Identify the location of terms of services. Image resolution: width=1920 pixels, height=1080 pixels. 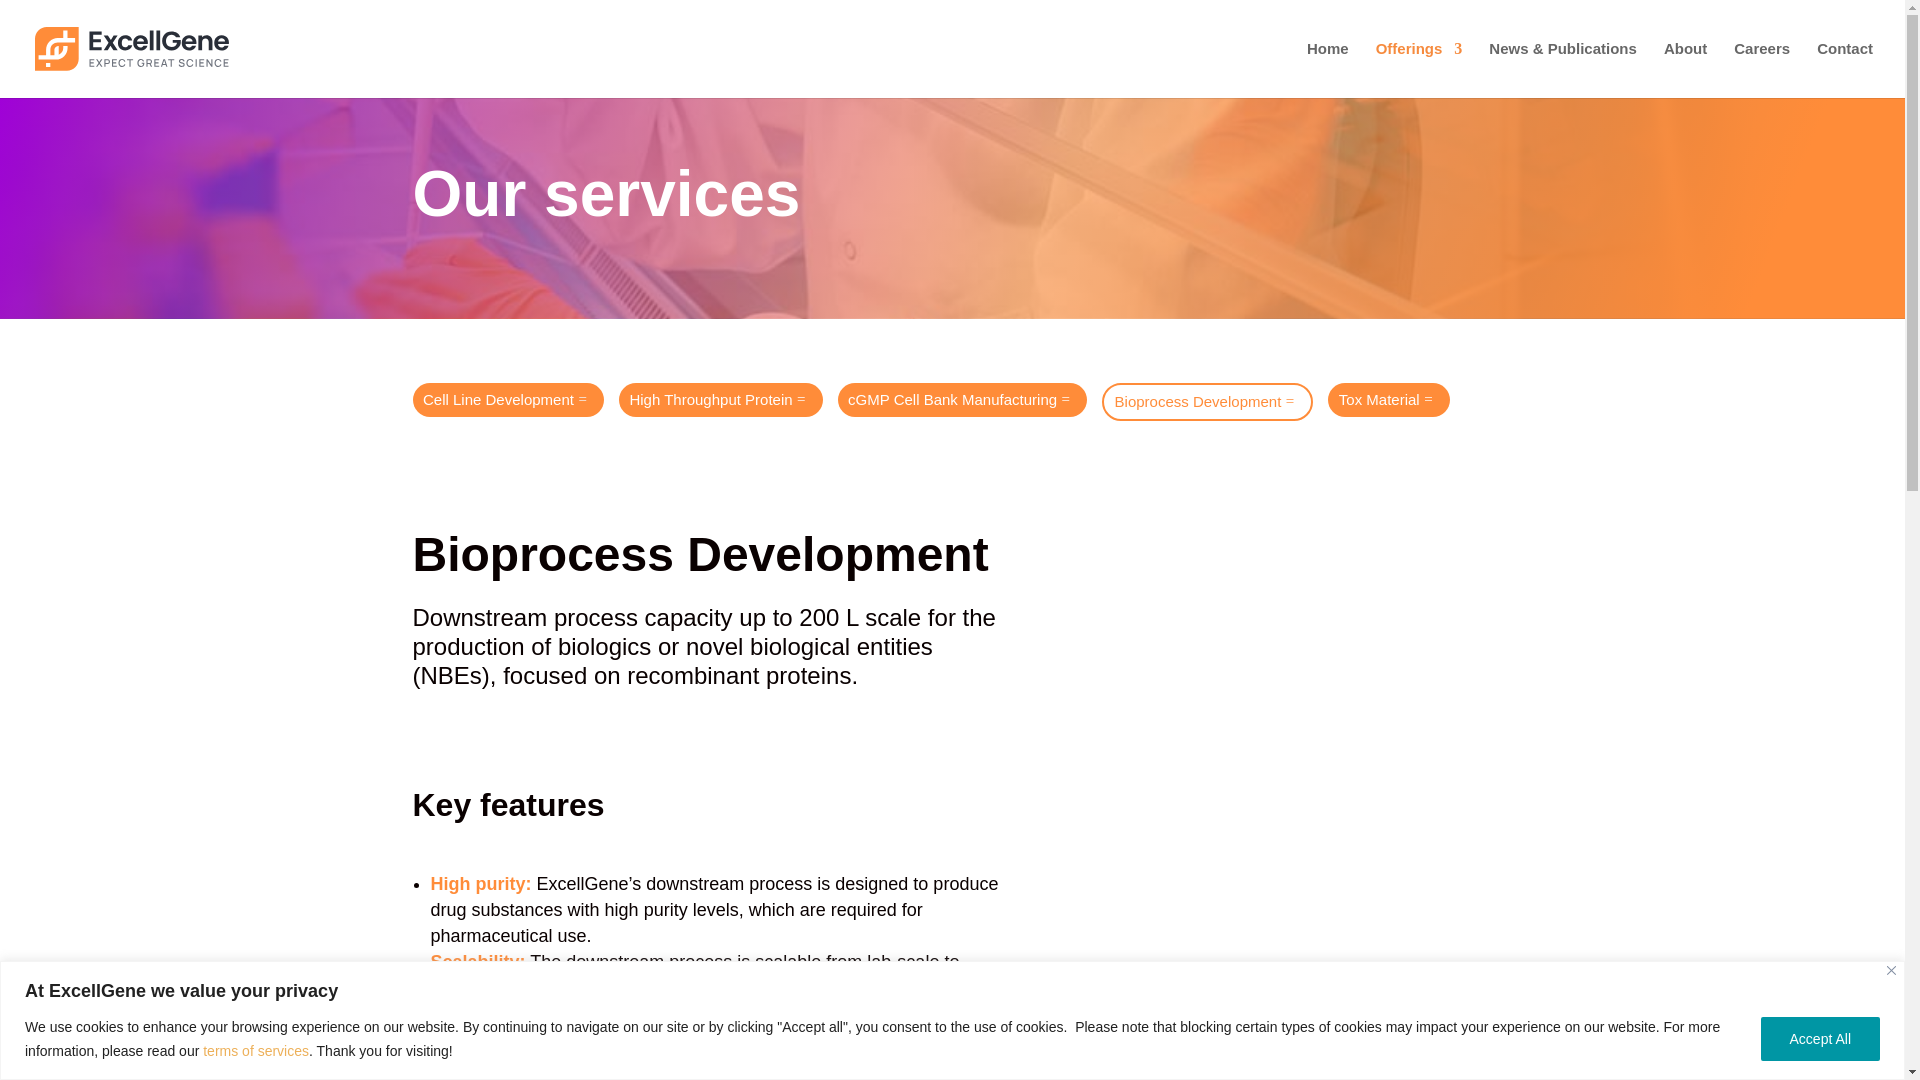
(256, 1050).